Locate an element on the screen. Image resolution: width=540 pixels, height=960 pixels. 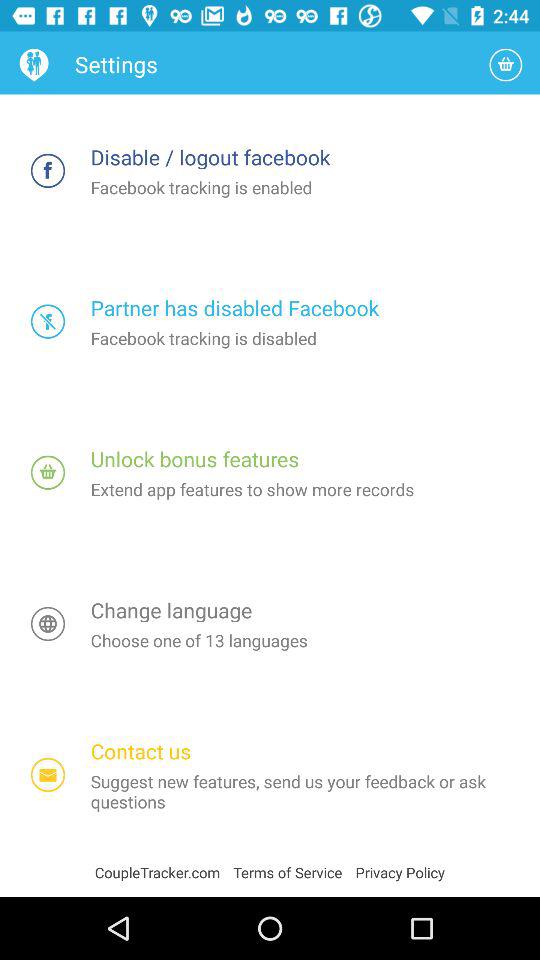
switch to change language is located at coordinates (48, 624).